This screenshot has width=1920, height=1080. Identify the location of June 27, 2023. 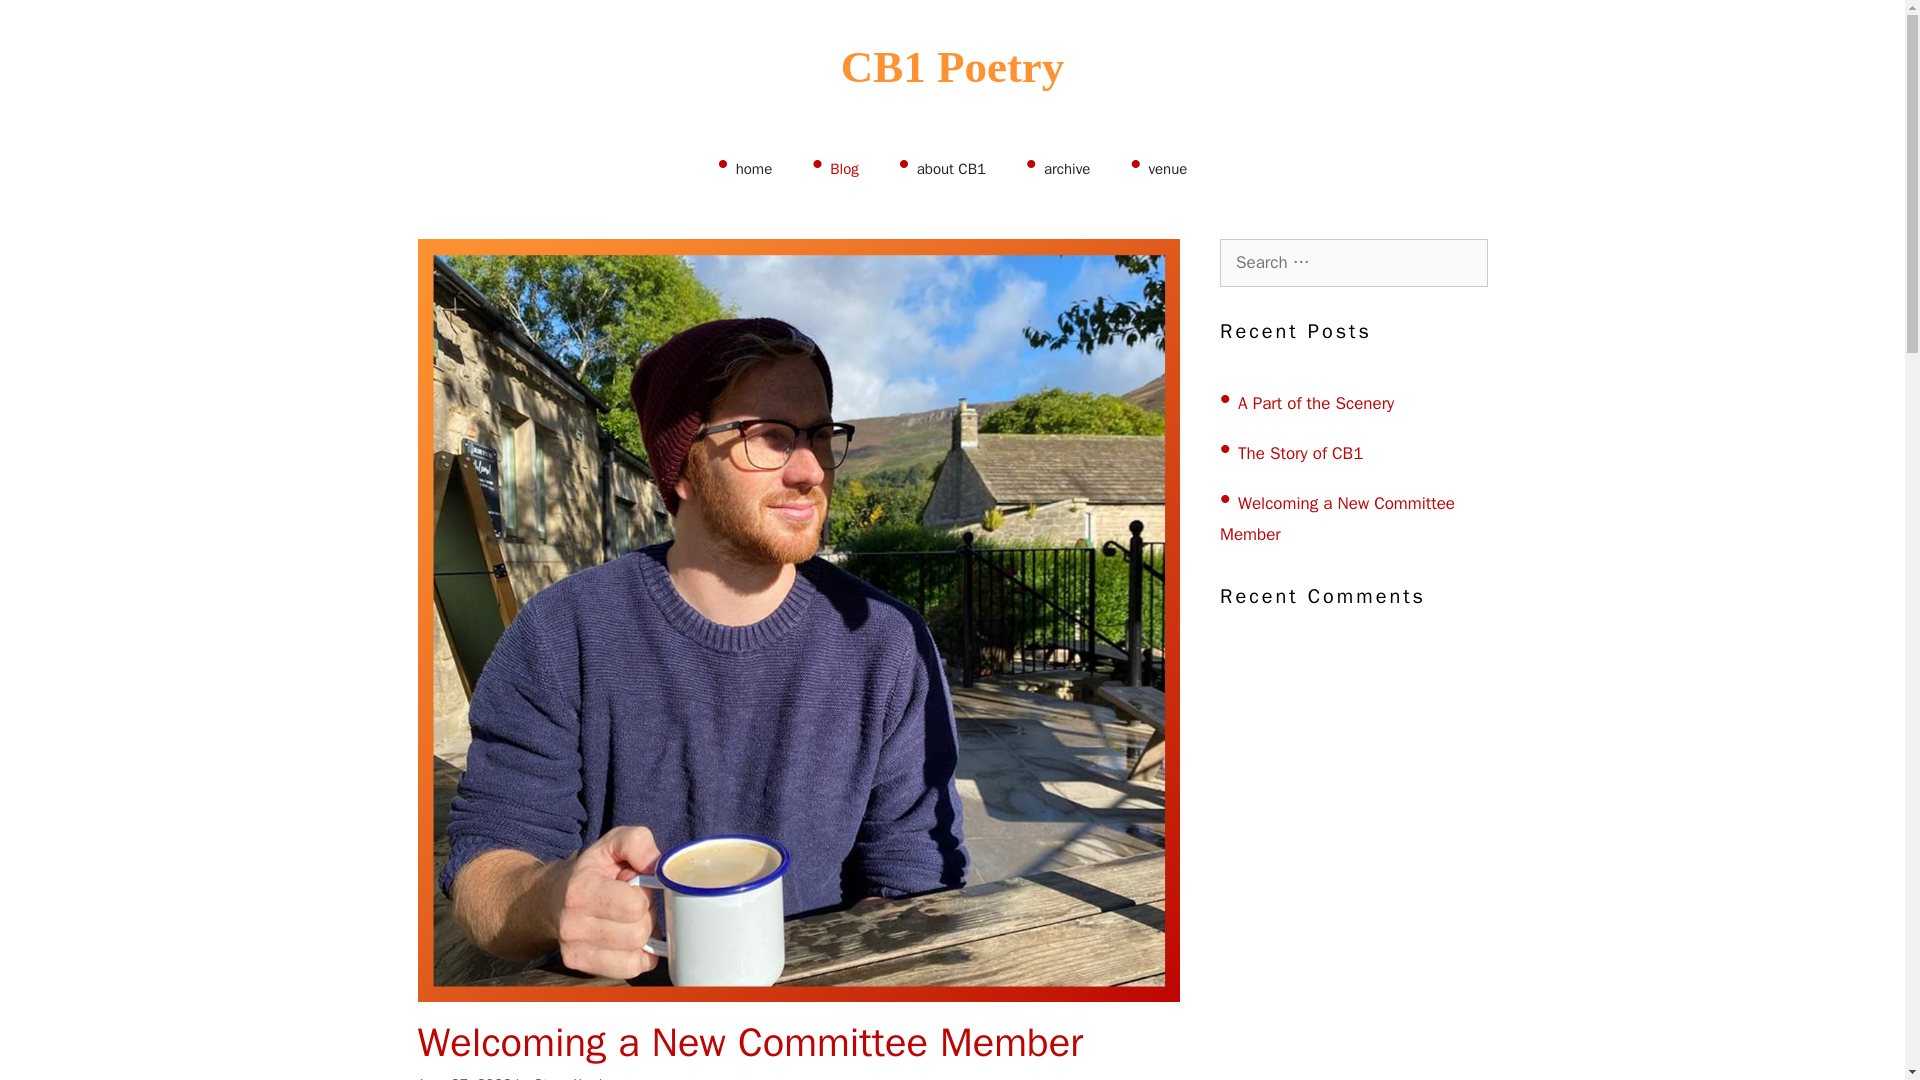
(465, 1077).